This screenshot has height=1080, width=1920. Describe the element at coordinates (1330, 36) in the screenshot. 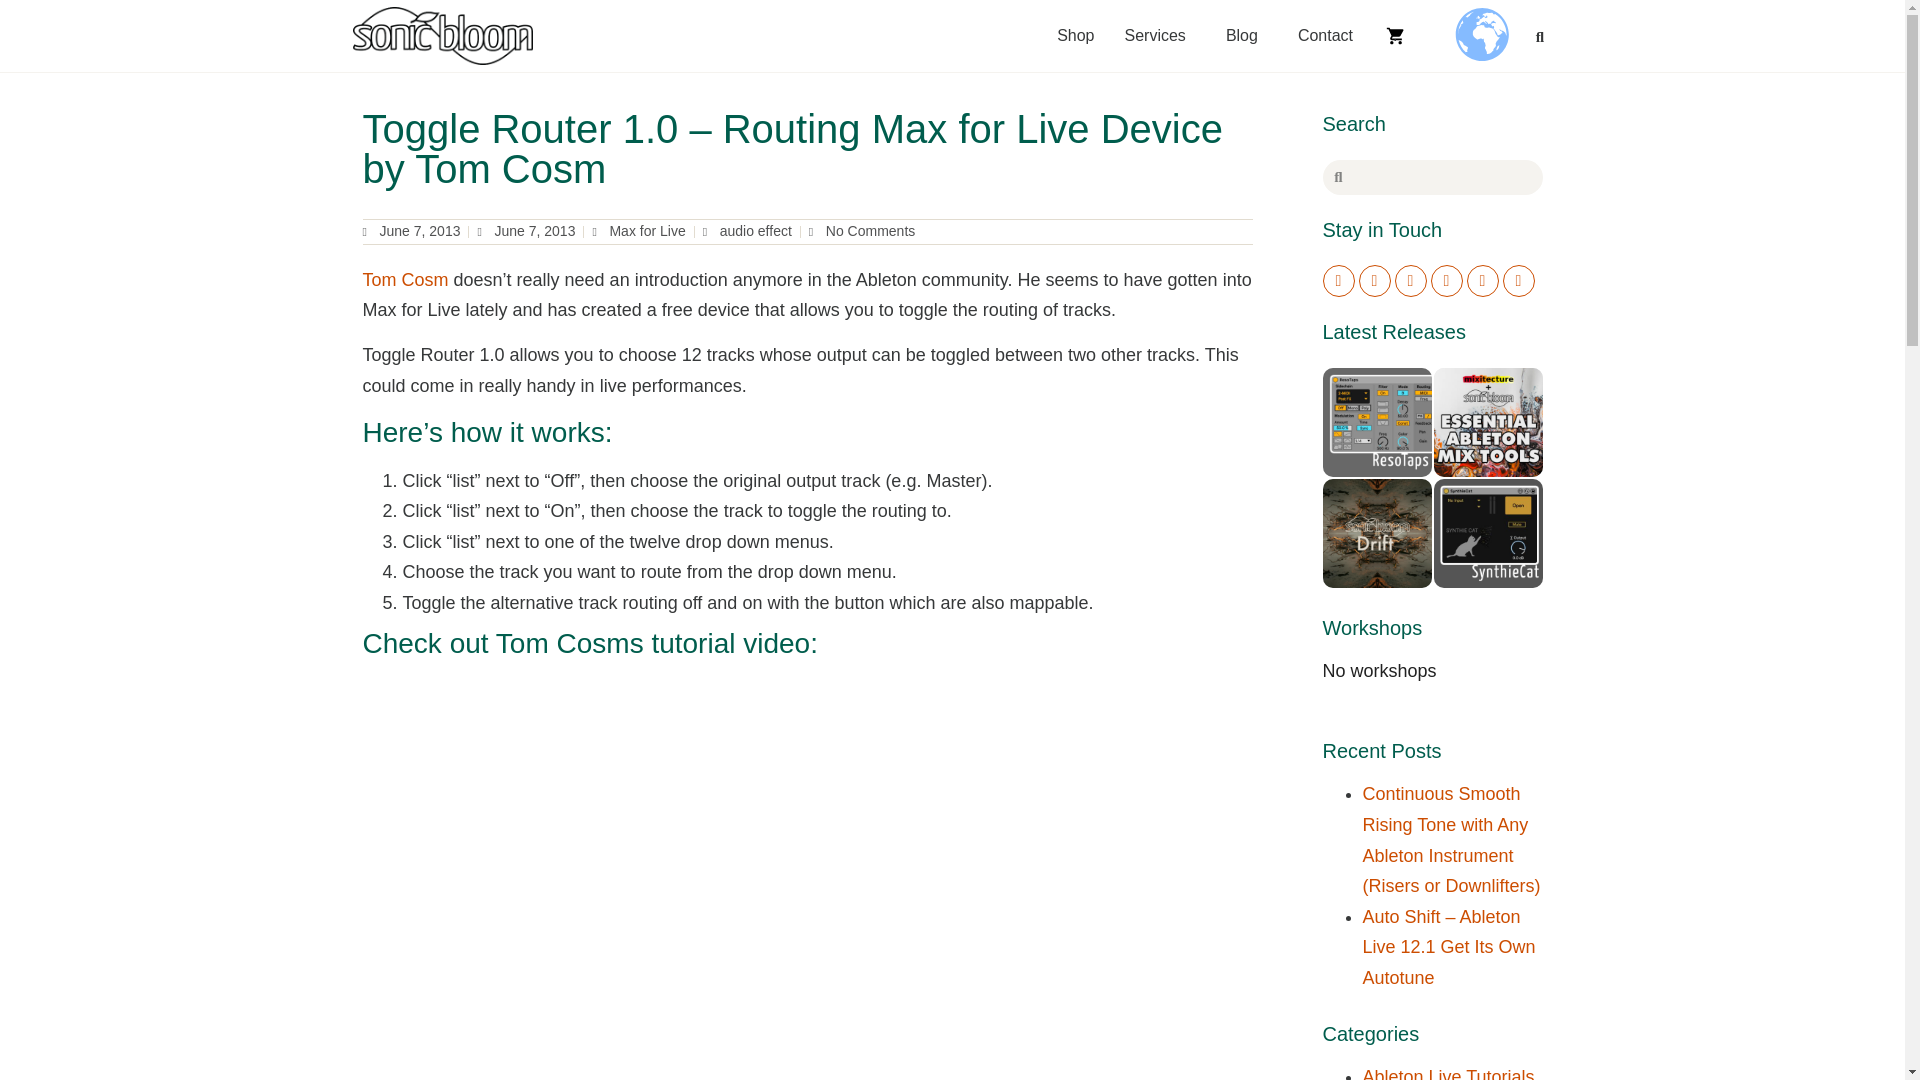

I see `Contact` at that location.